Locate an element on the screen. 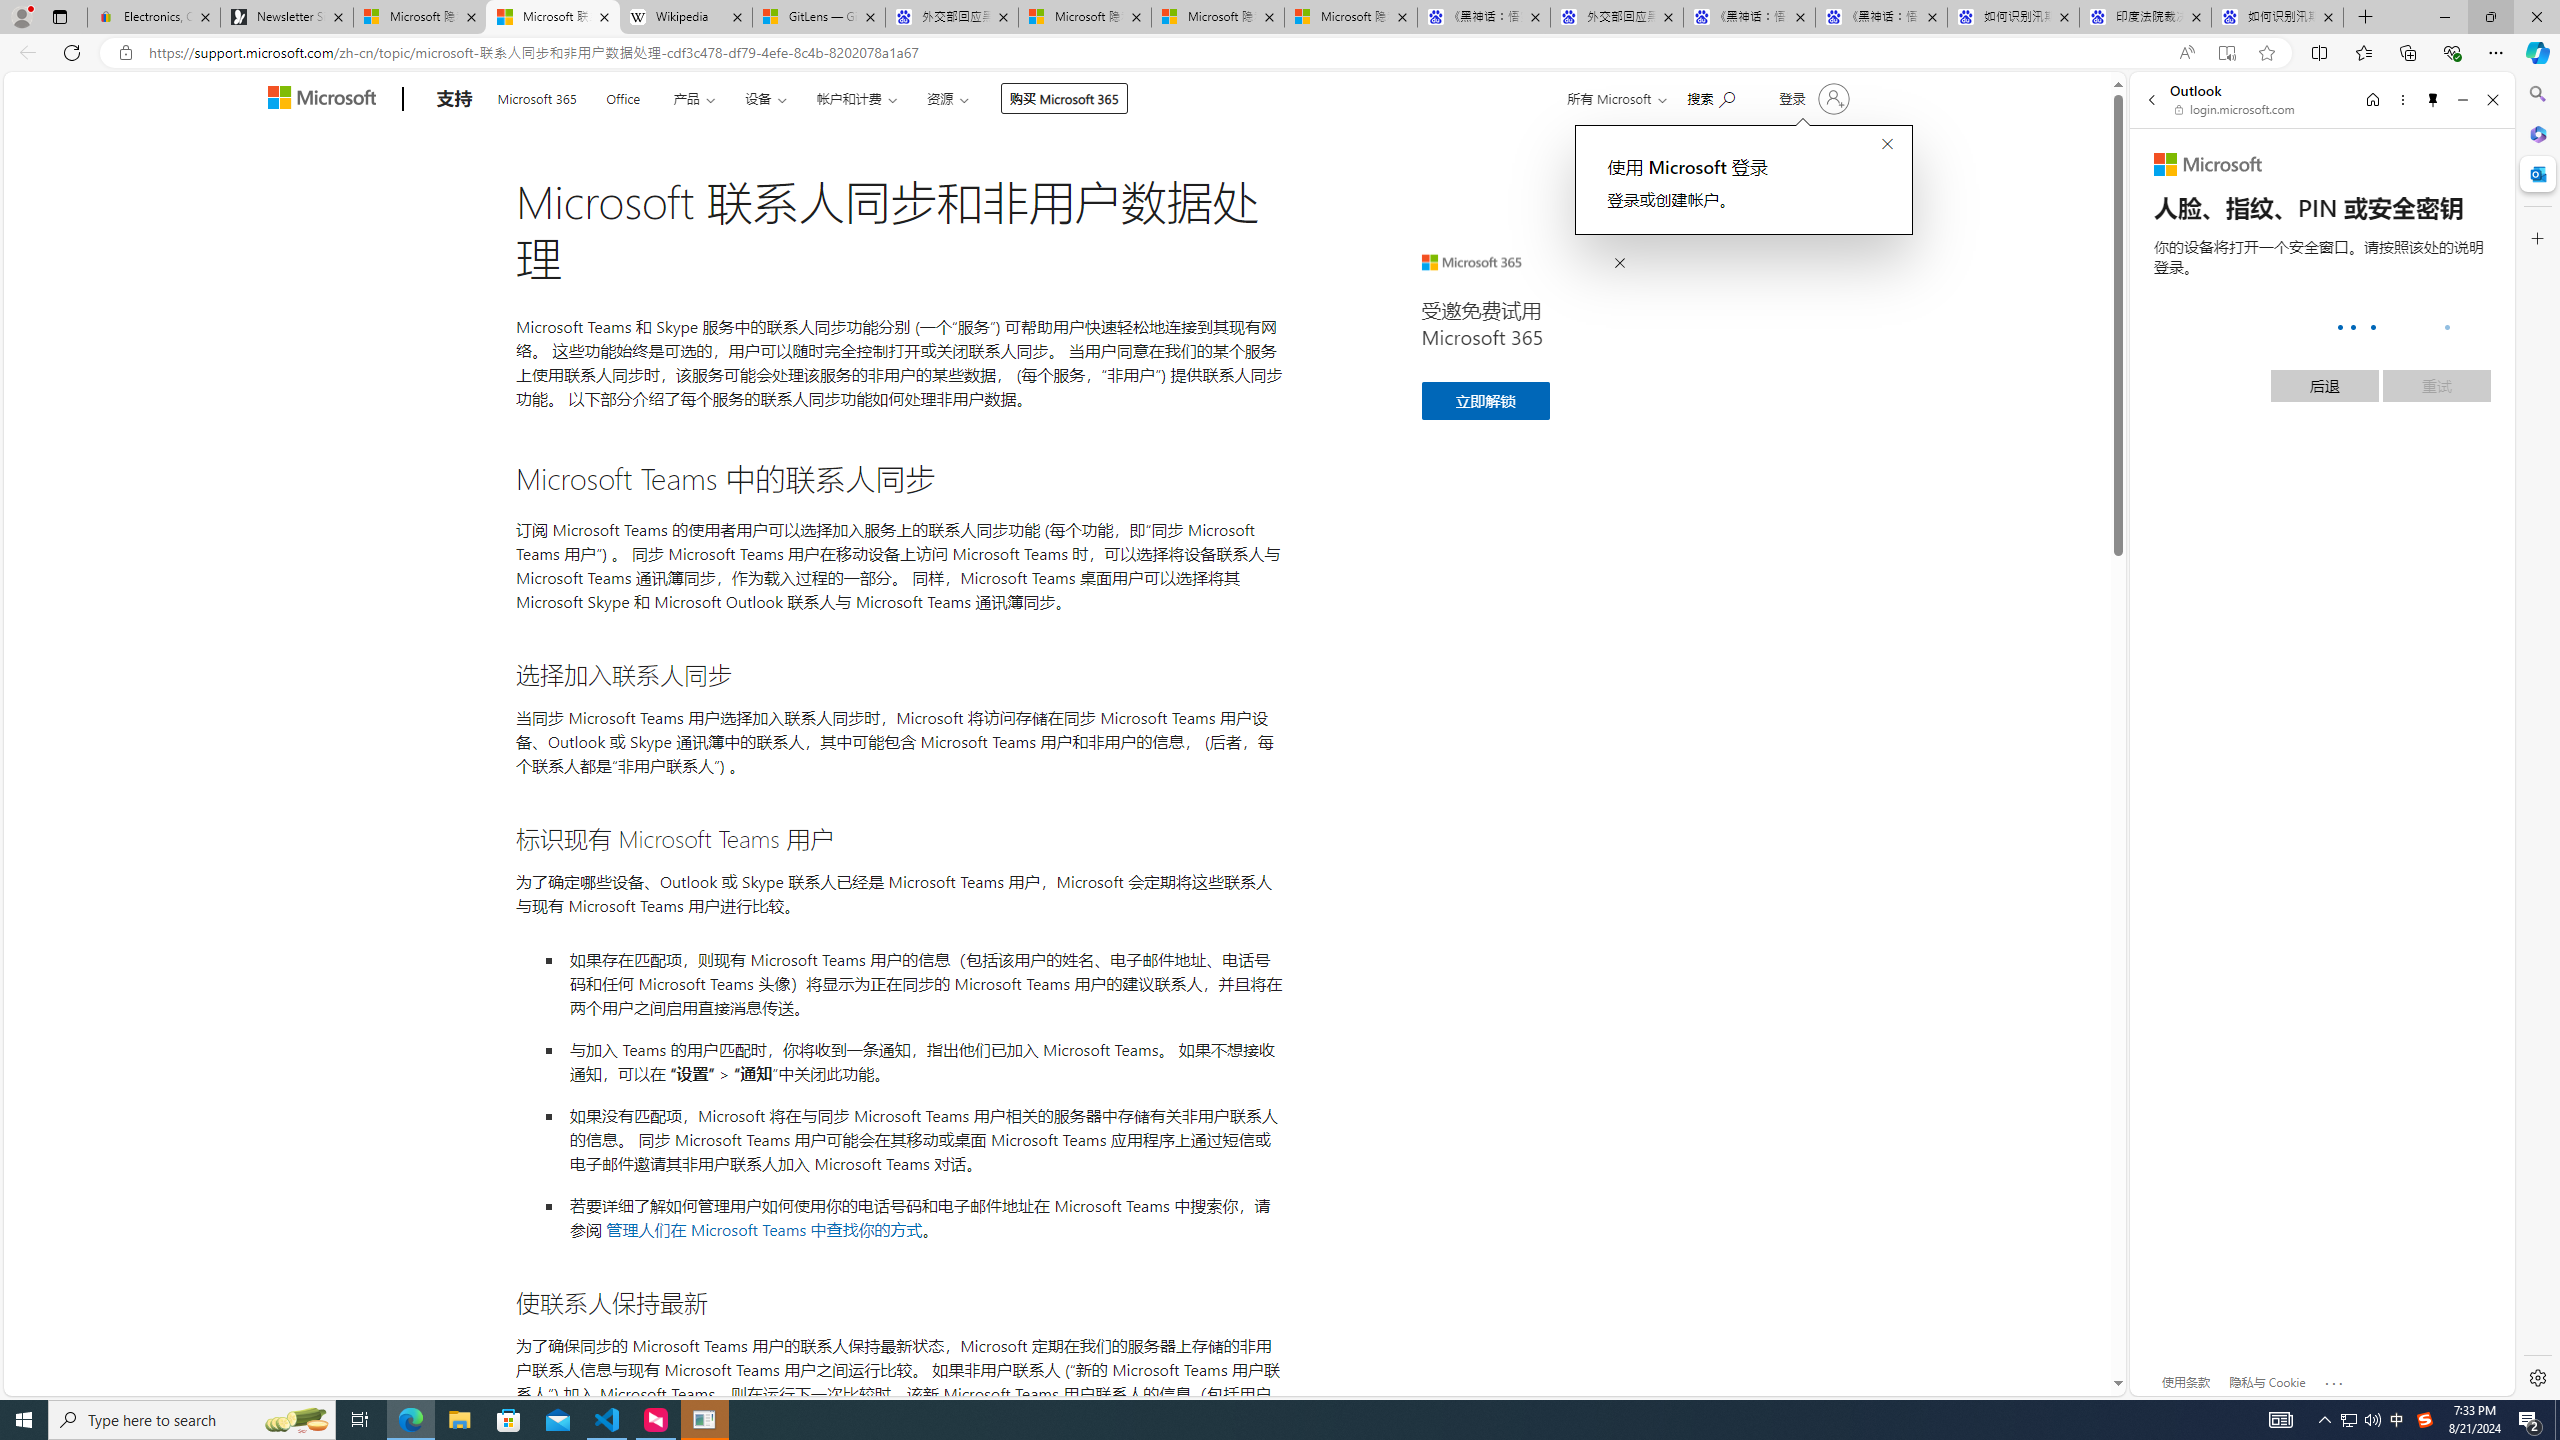 The image size is (2560, 1440). Microsoft is located at coordinates (325, 100).